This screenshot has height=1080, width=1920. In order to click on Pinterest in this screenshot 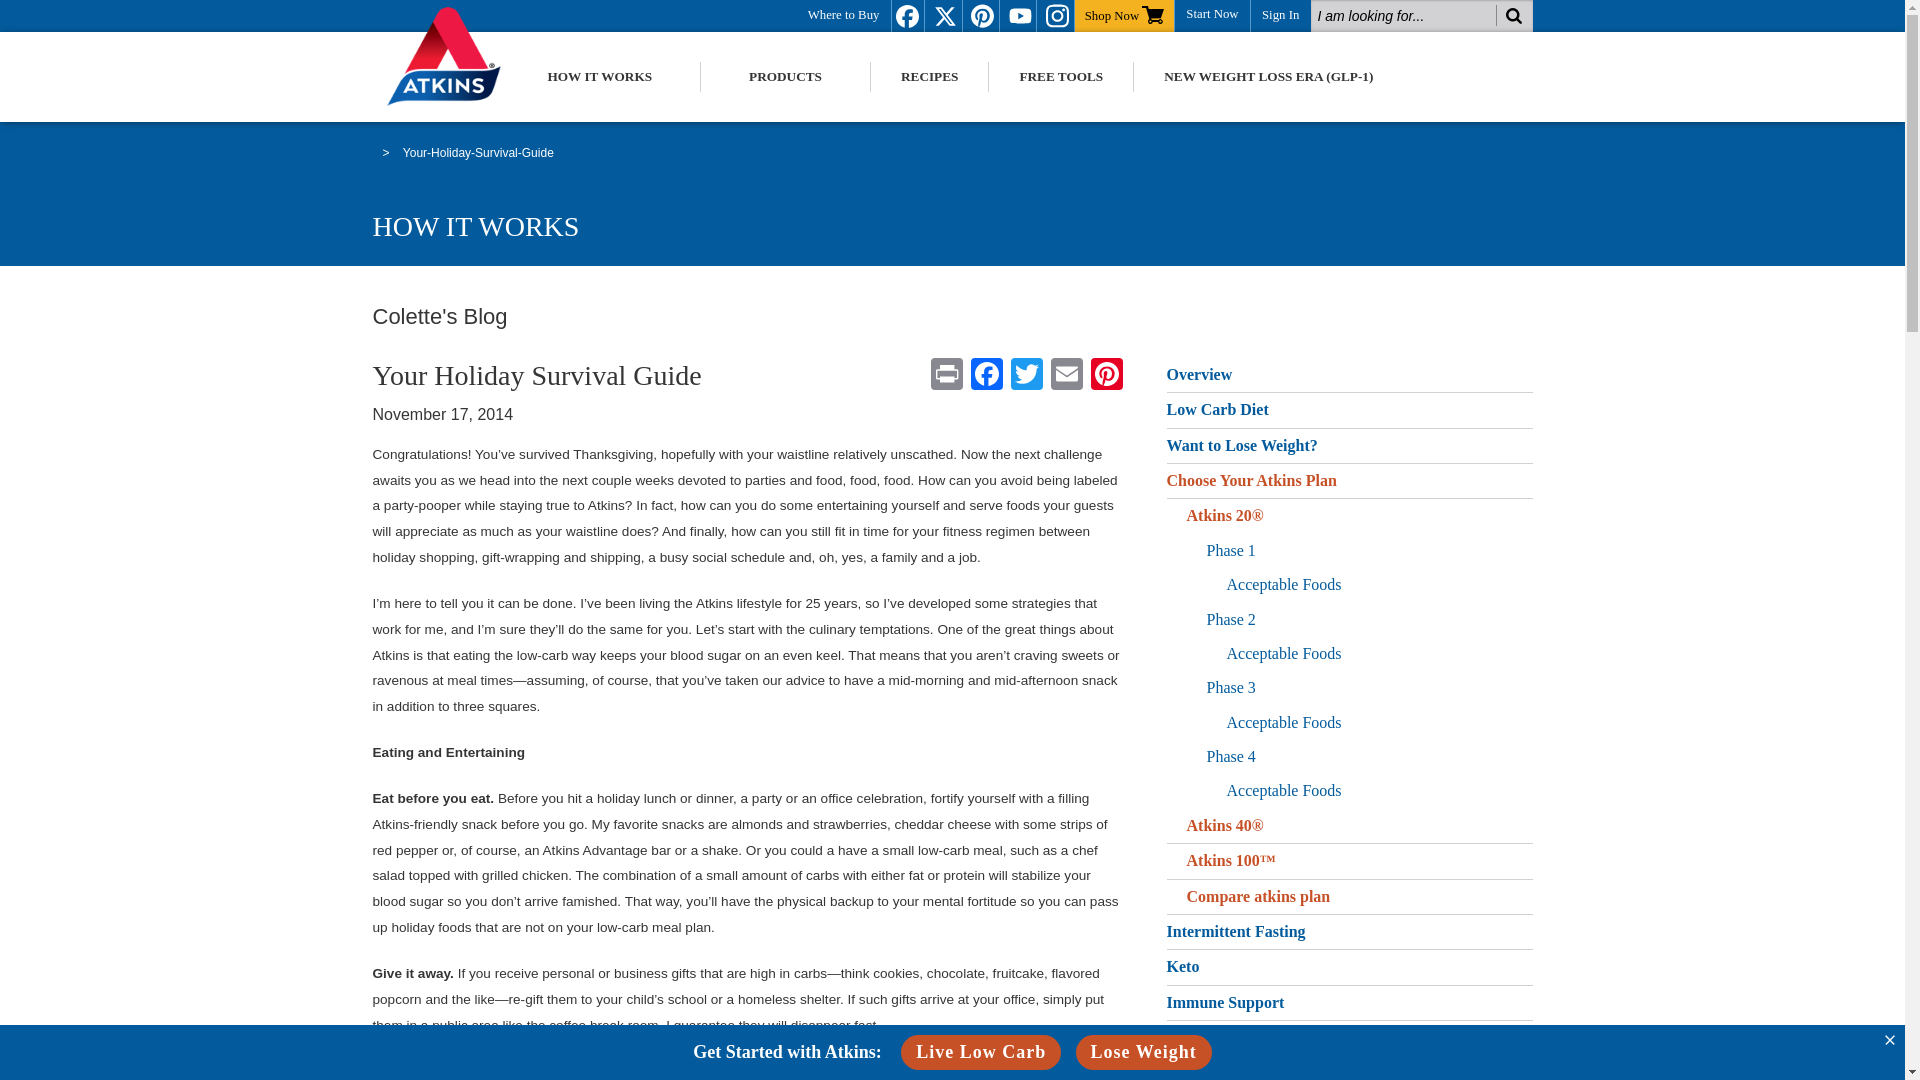, I will do `click(1106, 376)`.